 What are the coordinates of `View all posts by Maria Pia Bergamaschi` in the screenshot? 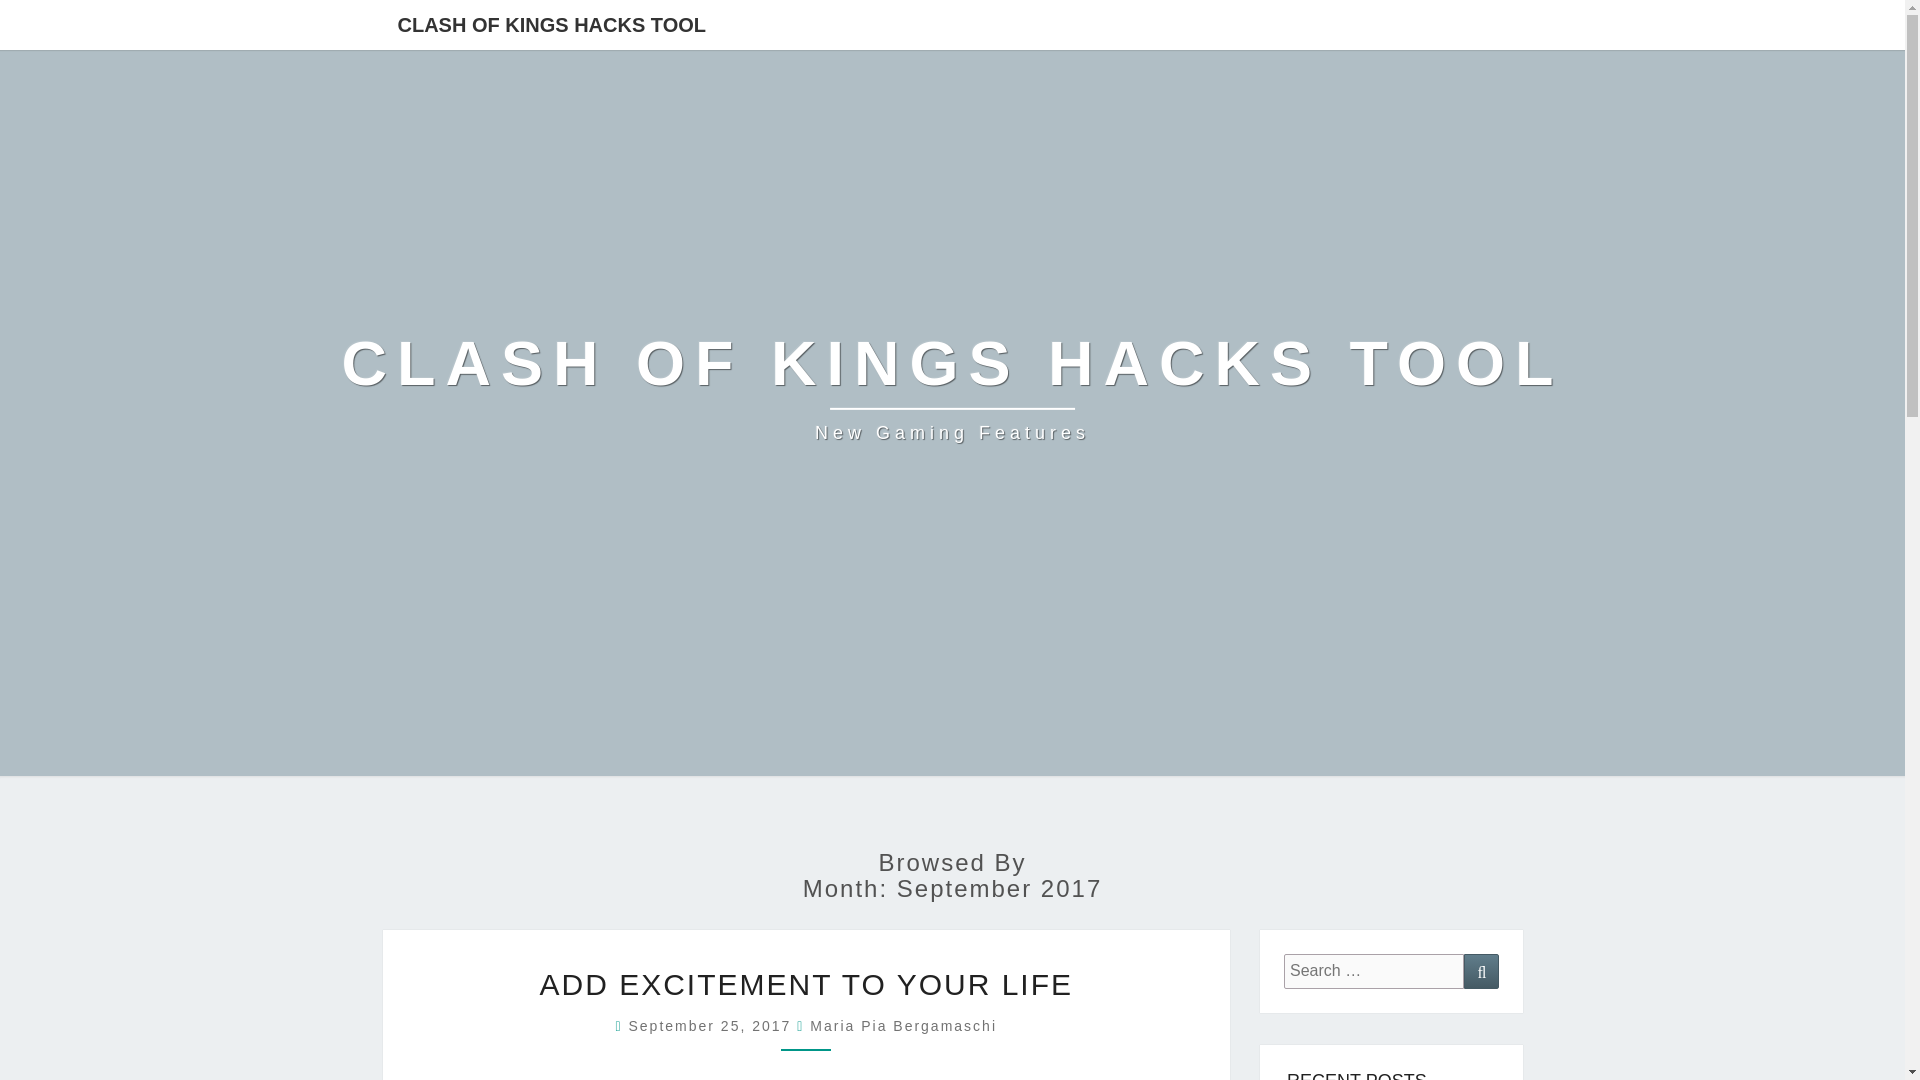 It's located at (903, 1026).